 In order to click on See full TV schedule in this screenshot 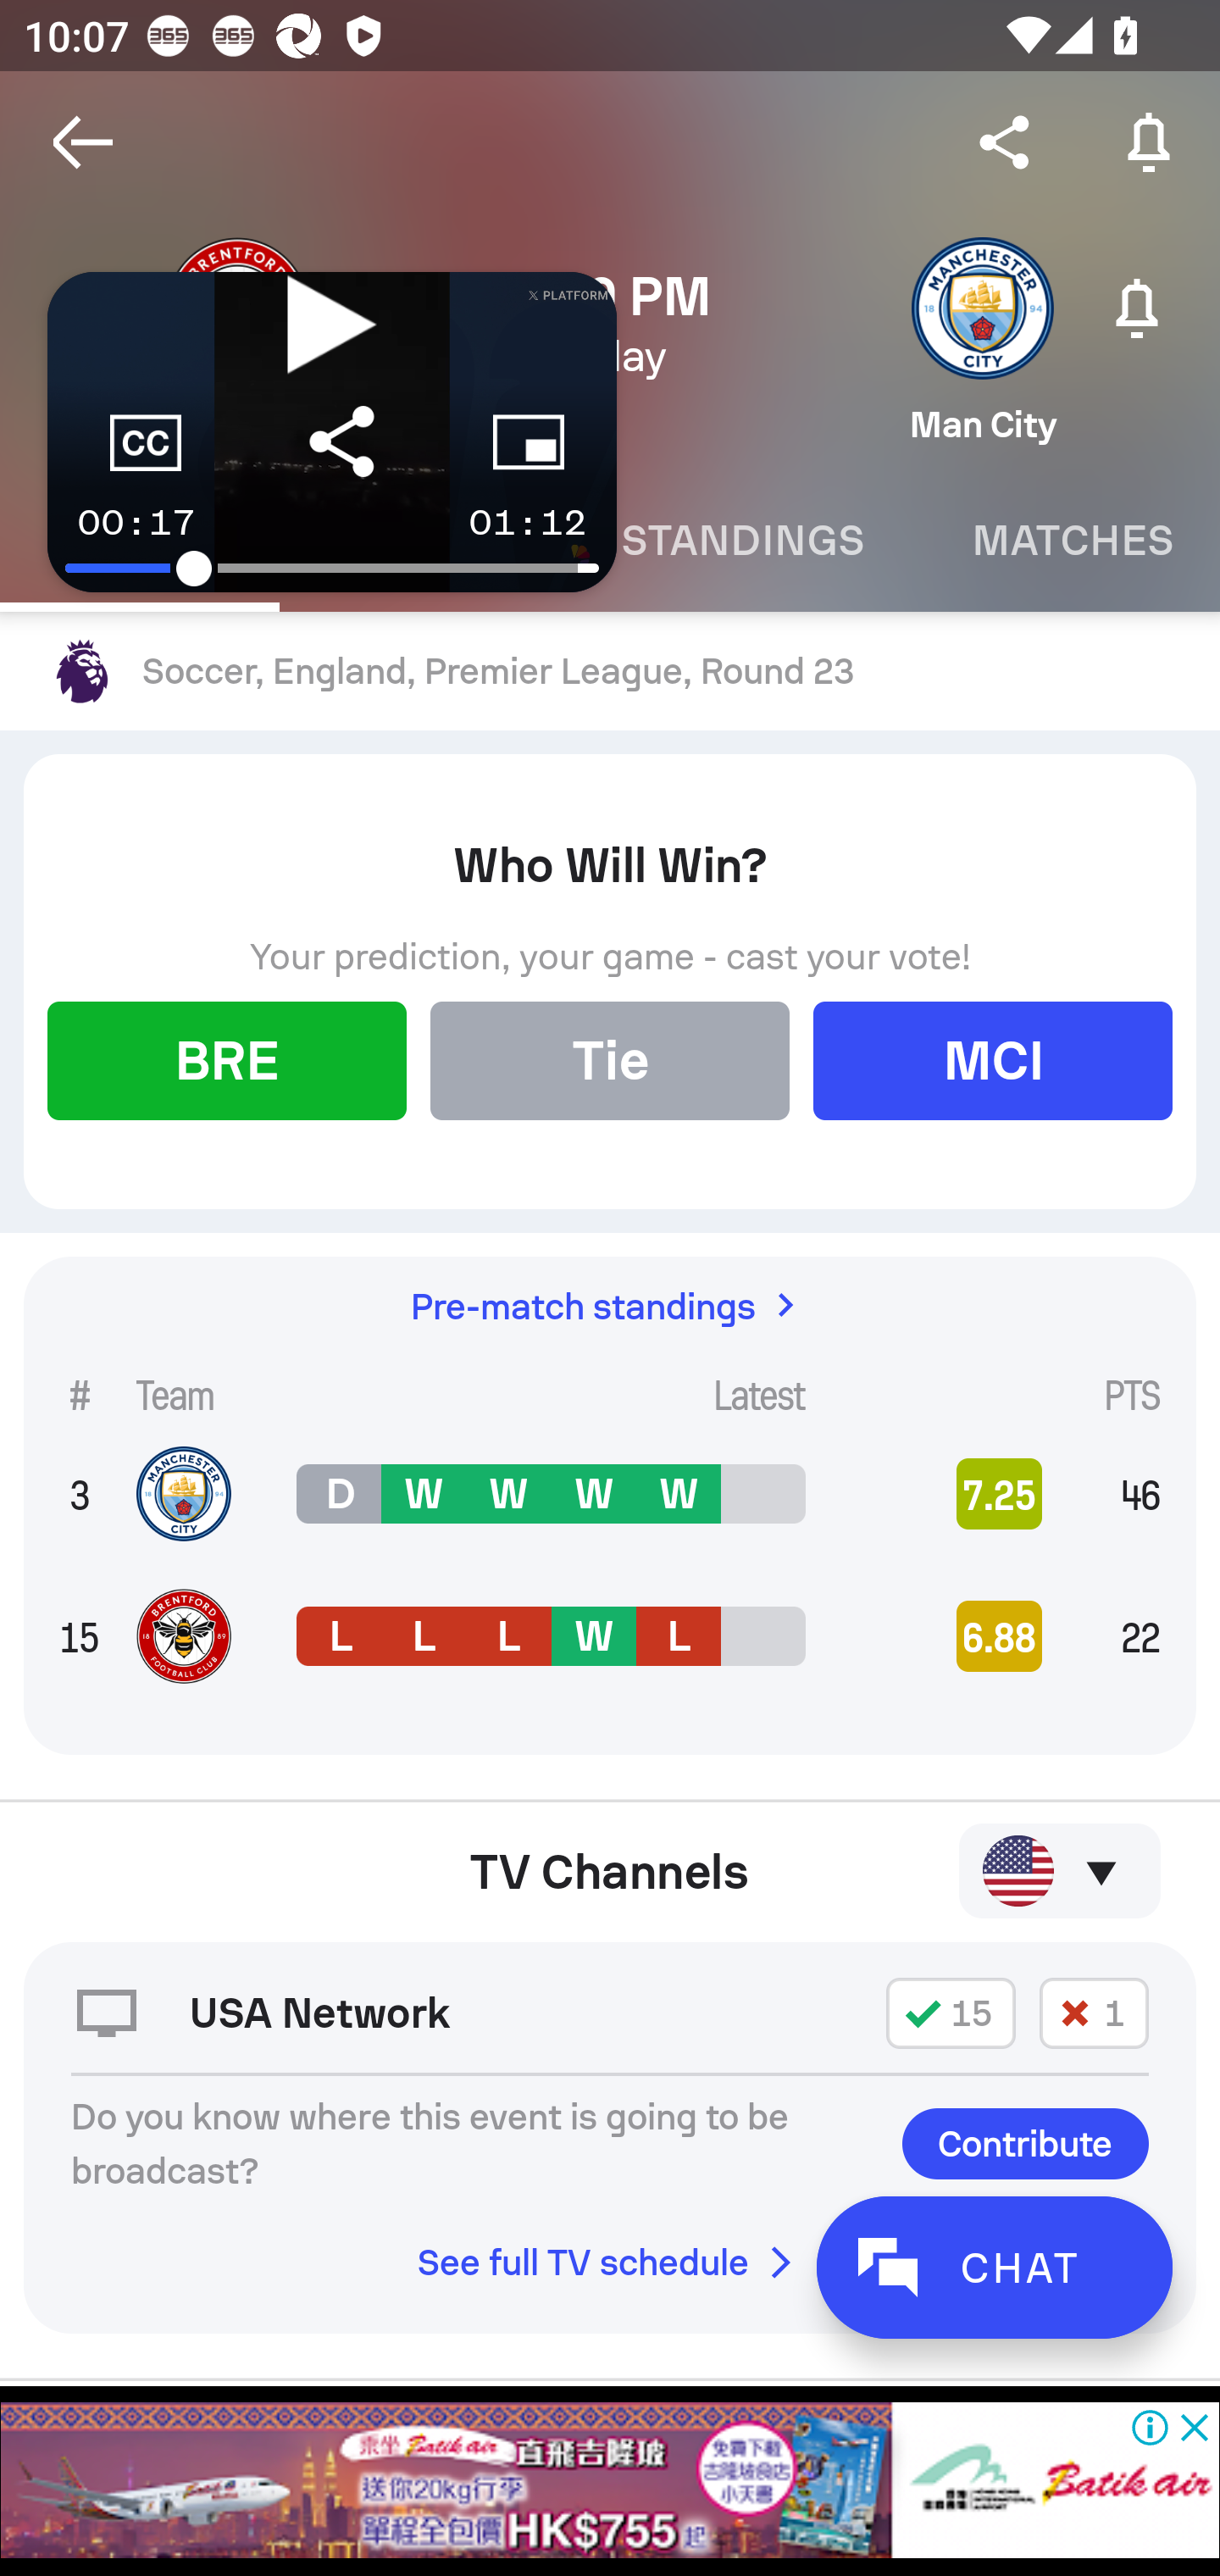, I will do `click(610, 2262)`.